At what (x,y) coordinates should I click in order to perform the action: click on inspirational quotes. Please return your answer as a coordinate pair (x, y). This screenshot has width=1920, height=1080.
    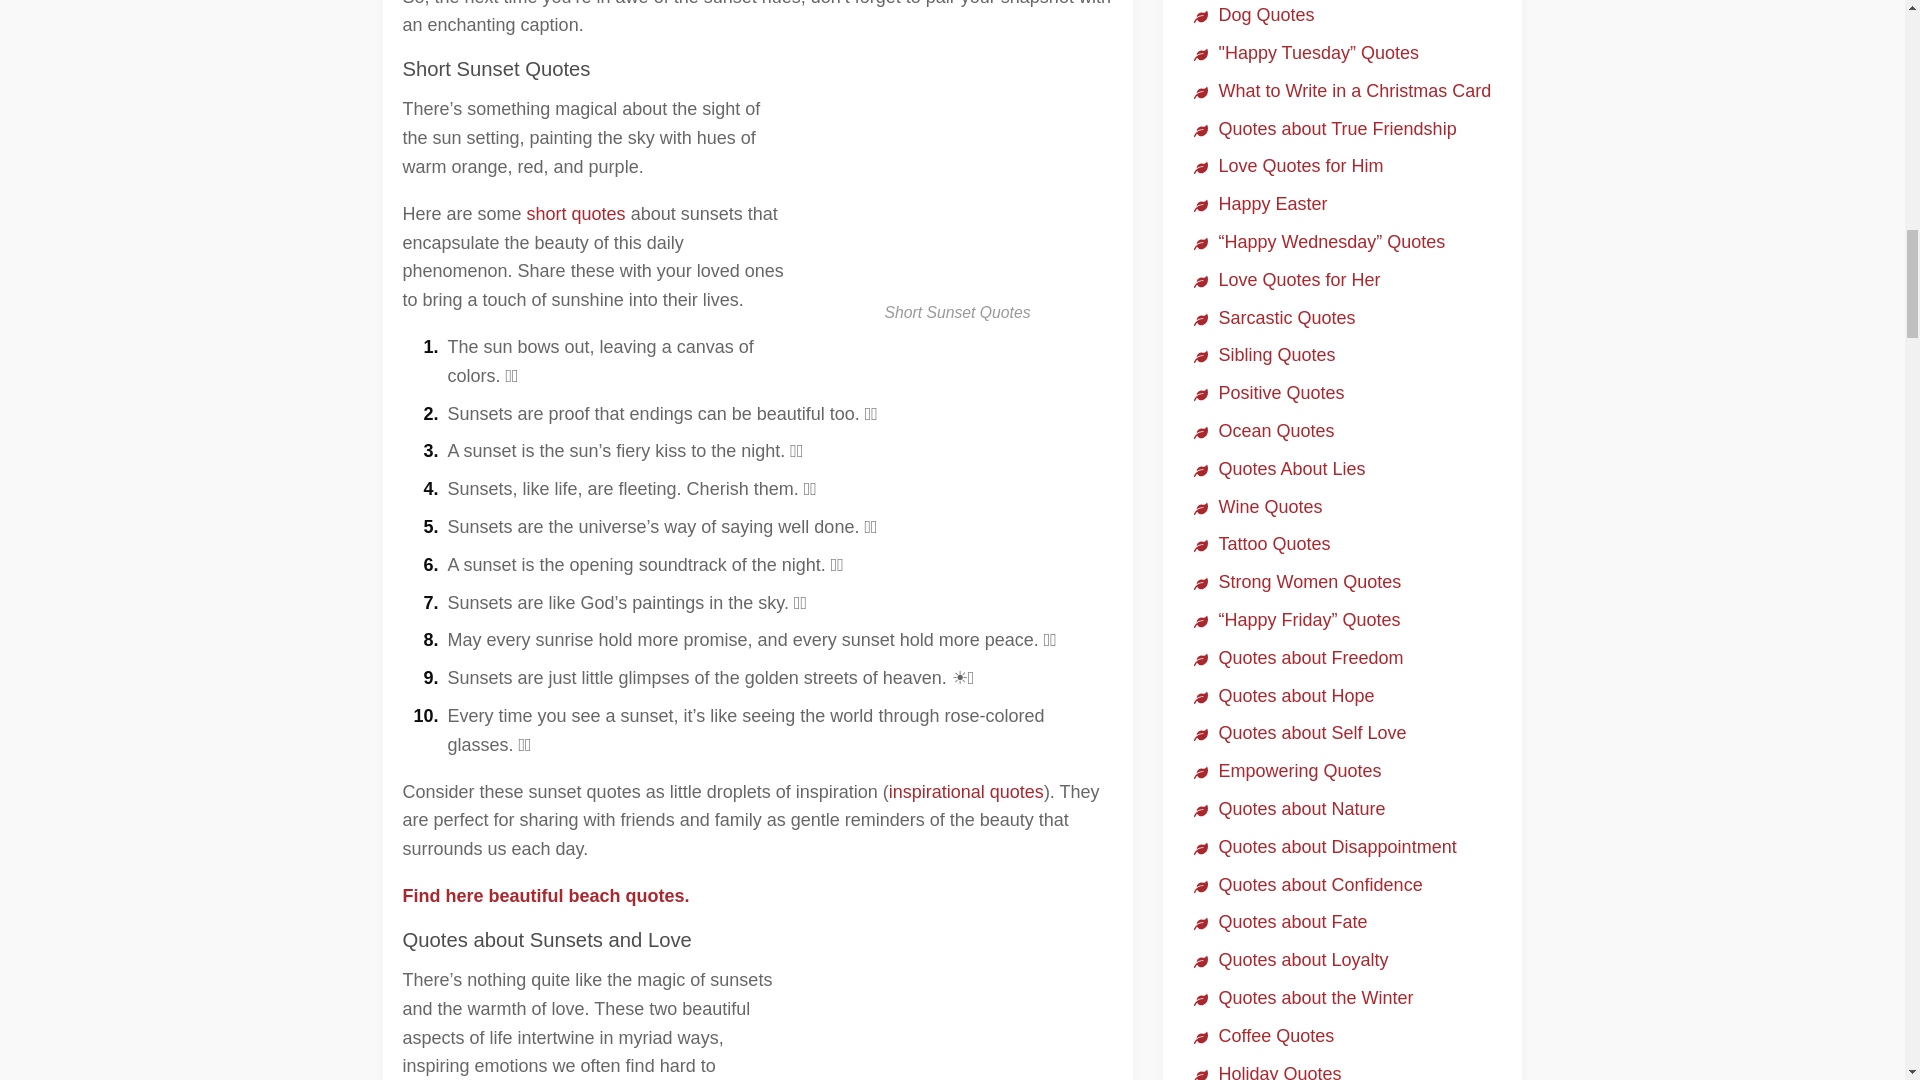
    Looking at the image, I should click on (966, 792).